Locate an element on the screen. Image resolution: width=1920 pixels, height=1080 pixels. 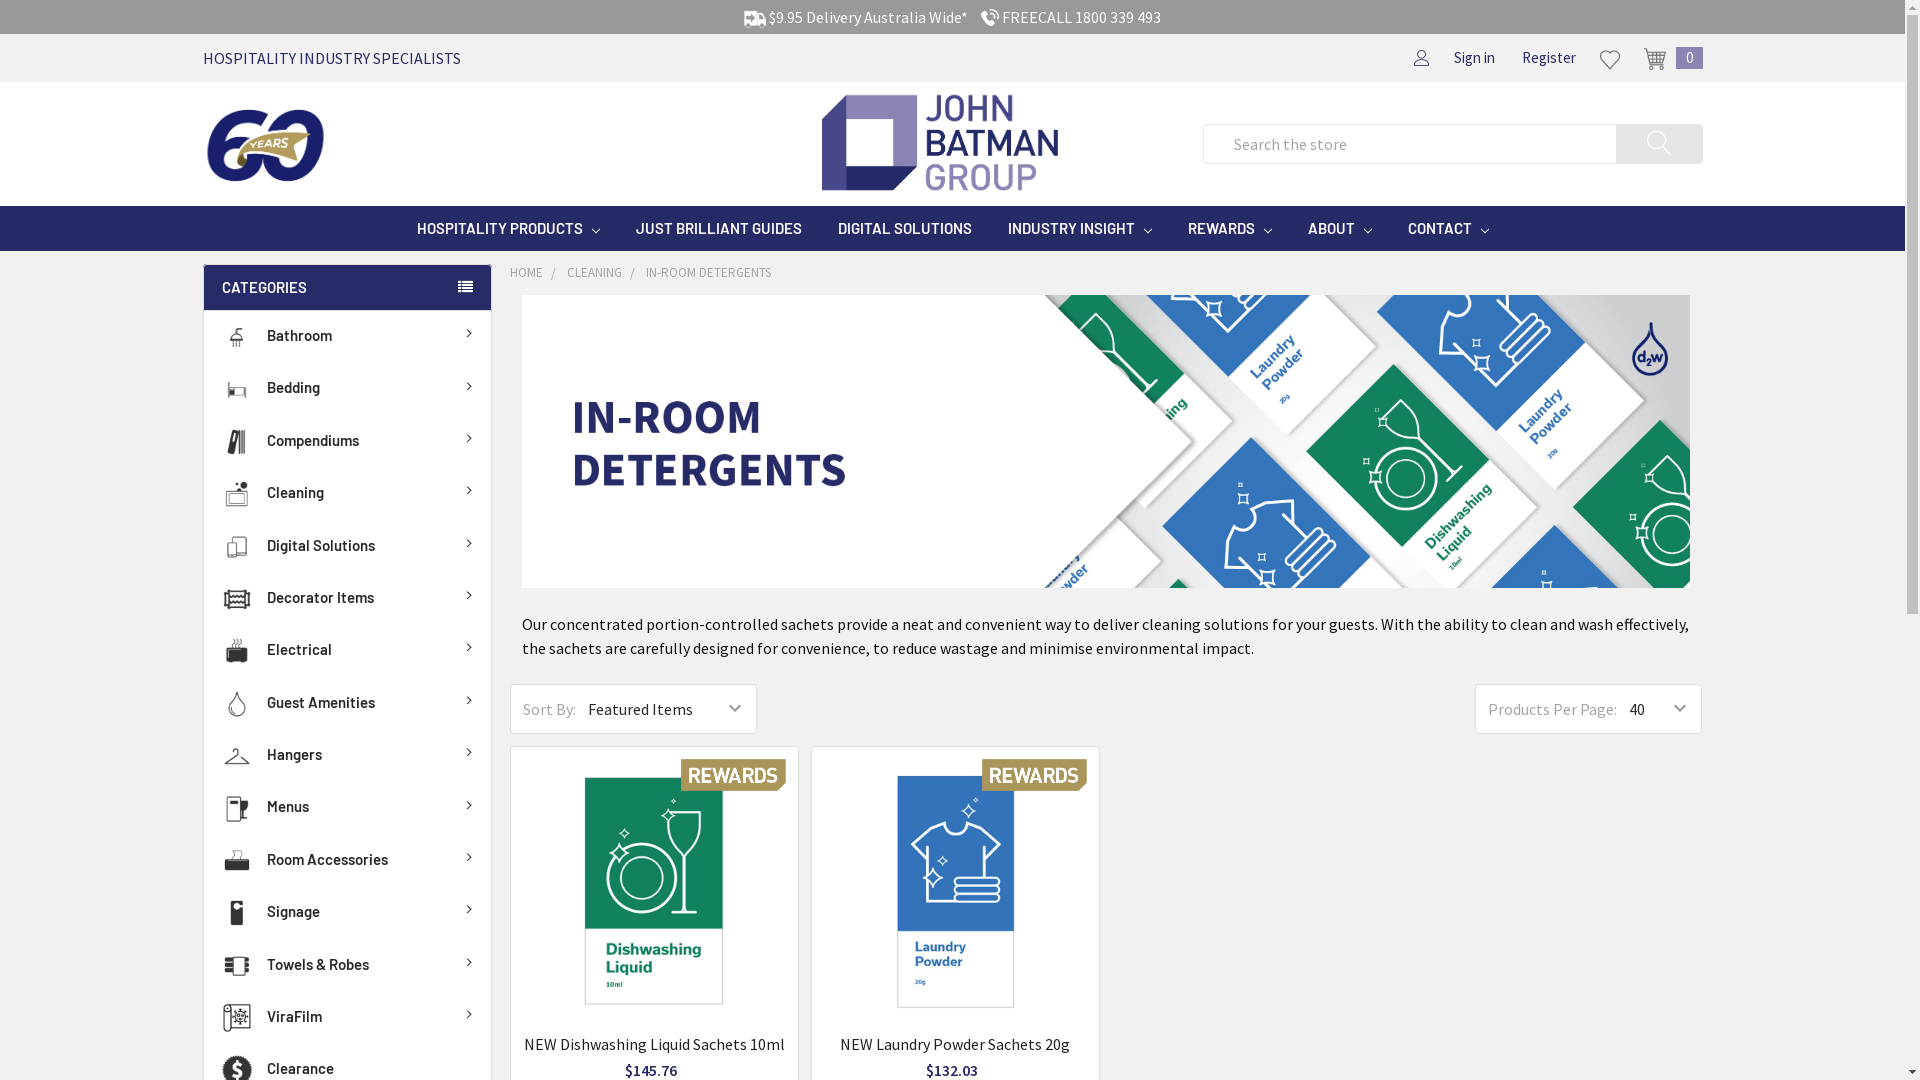
Guest Amenities is located at coordinates (348, 704).